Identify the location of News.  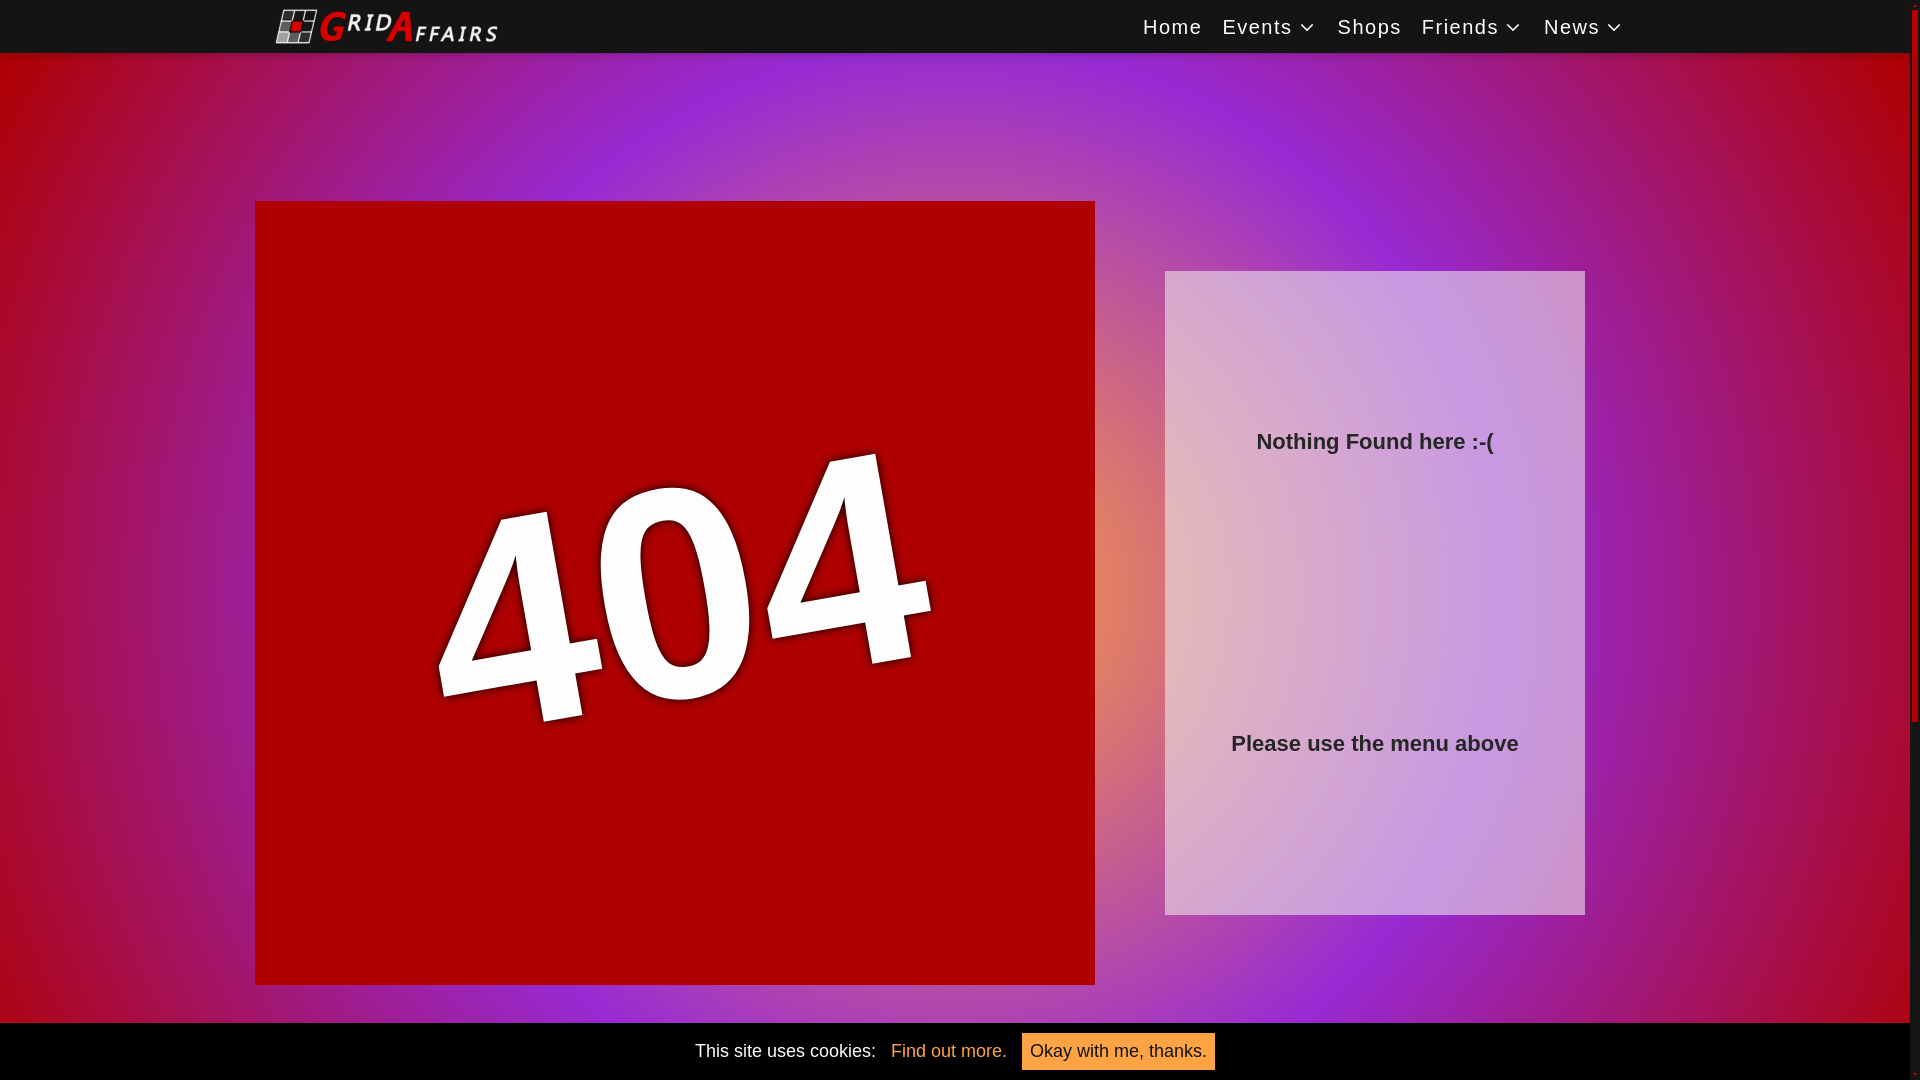
(1584, 26).